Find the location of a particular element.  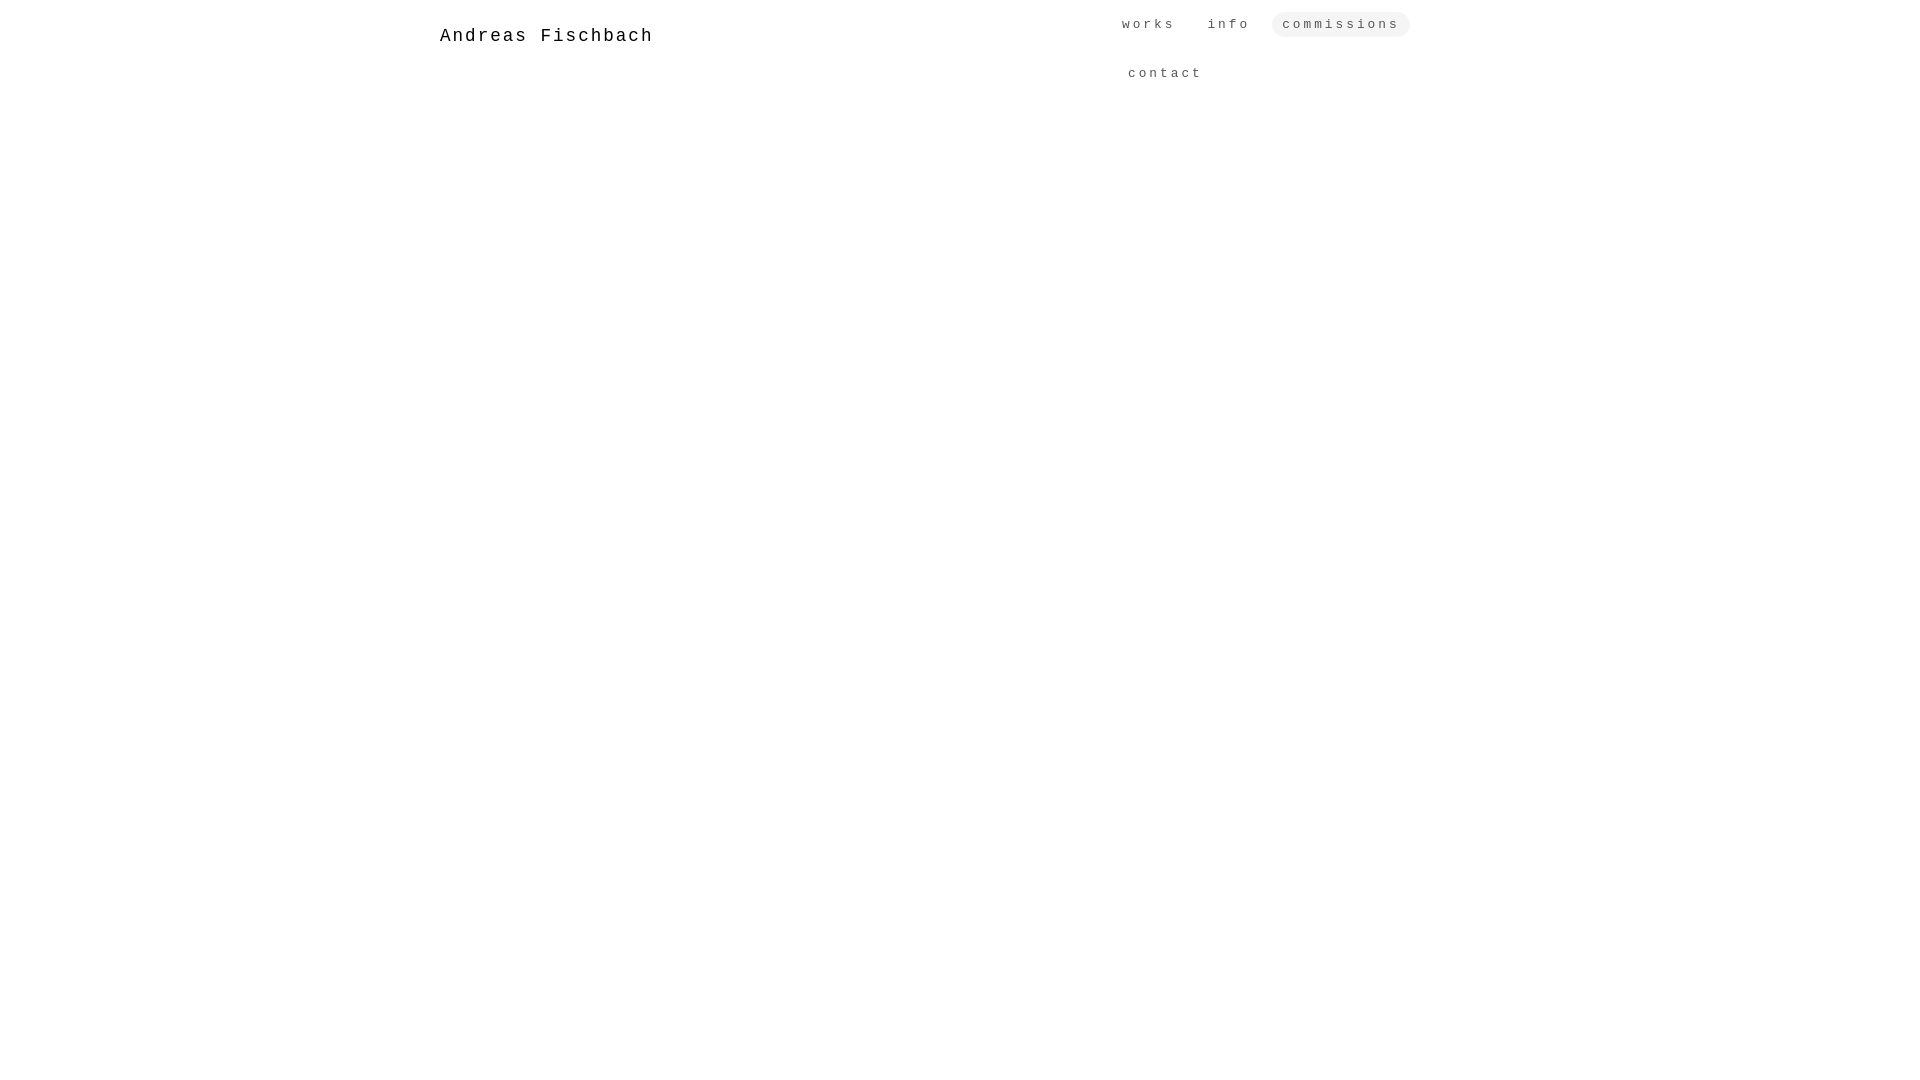

works is located at coordinates (1148, 24).